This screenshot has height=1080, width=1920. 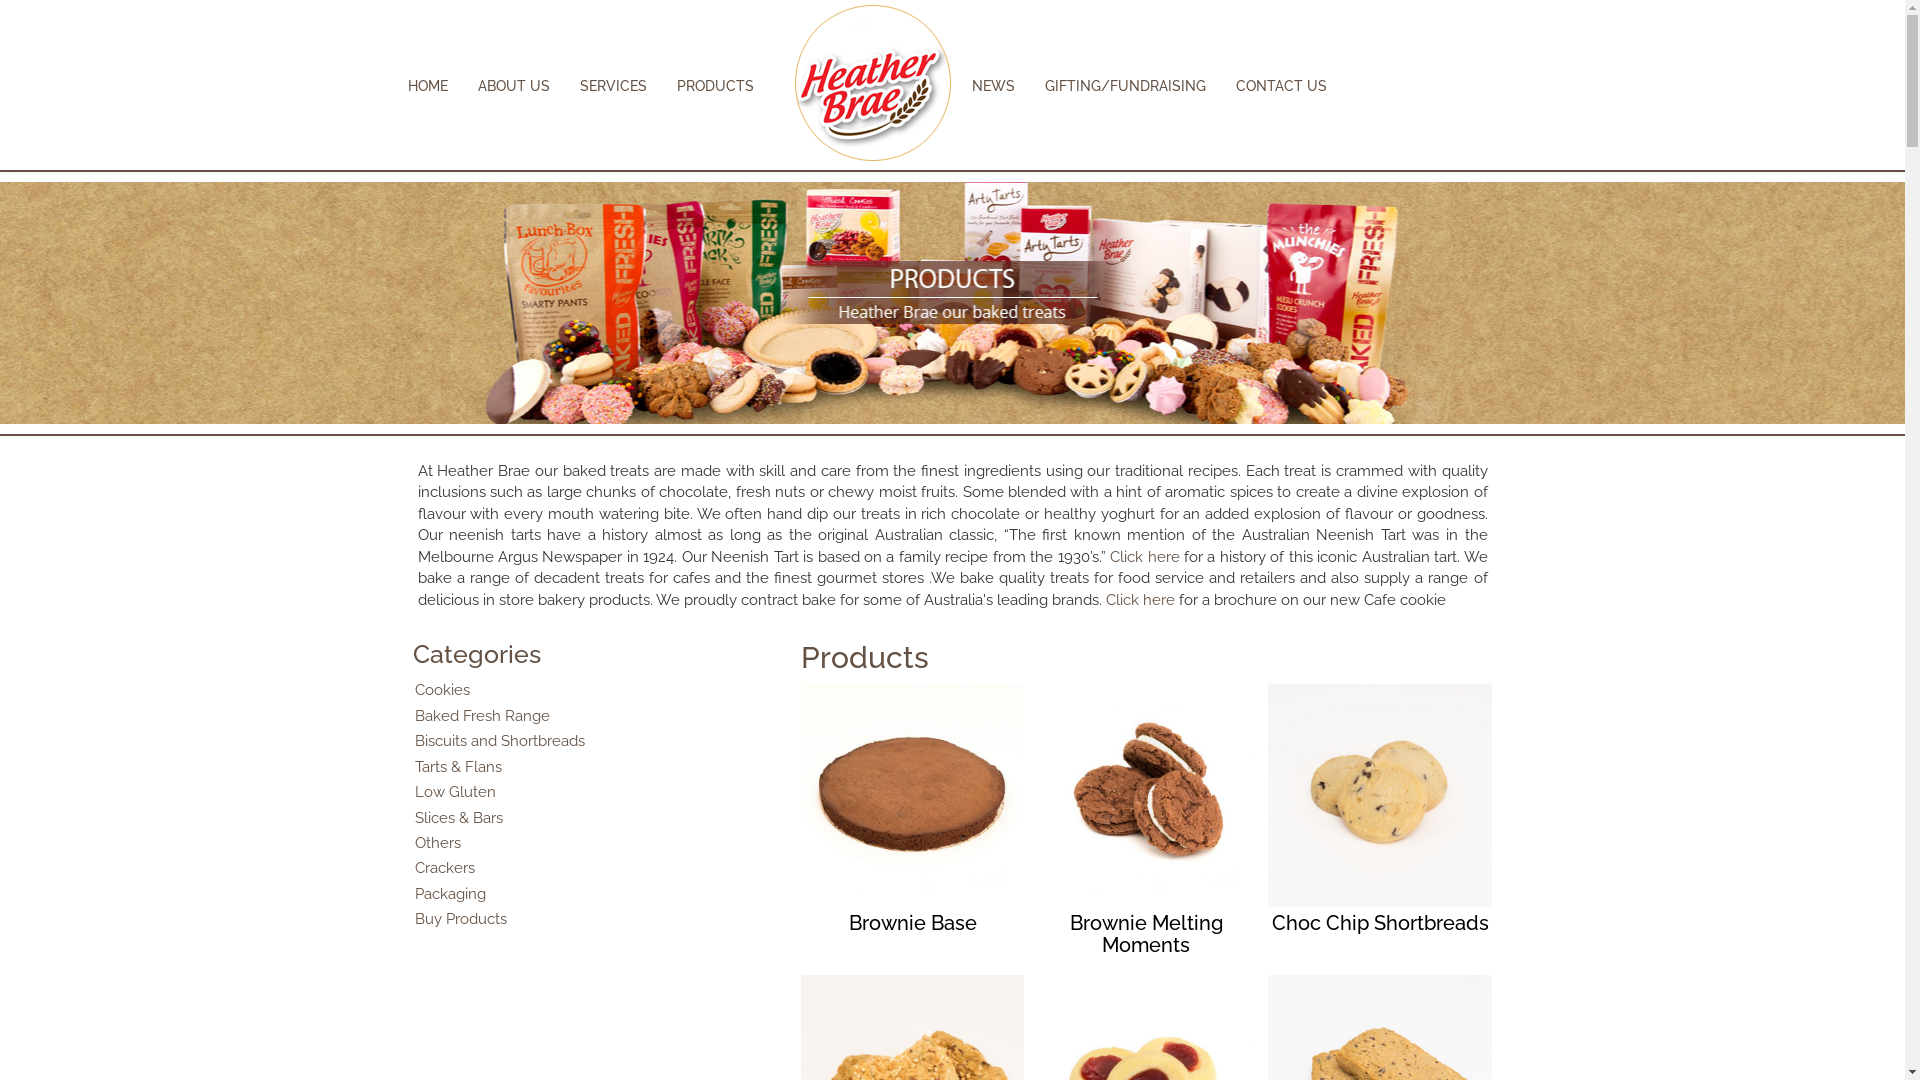 I want to click on Biscuits and Shortbreads, so click(x=499, y=741).